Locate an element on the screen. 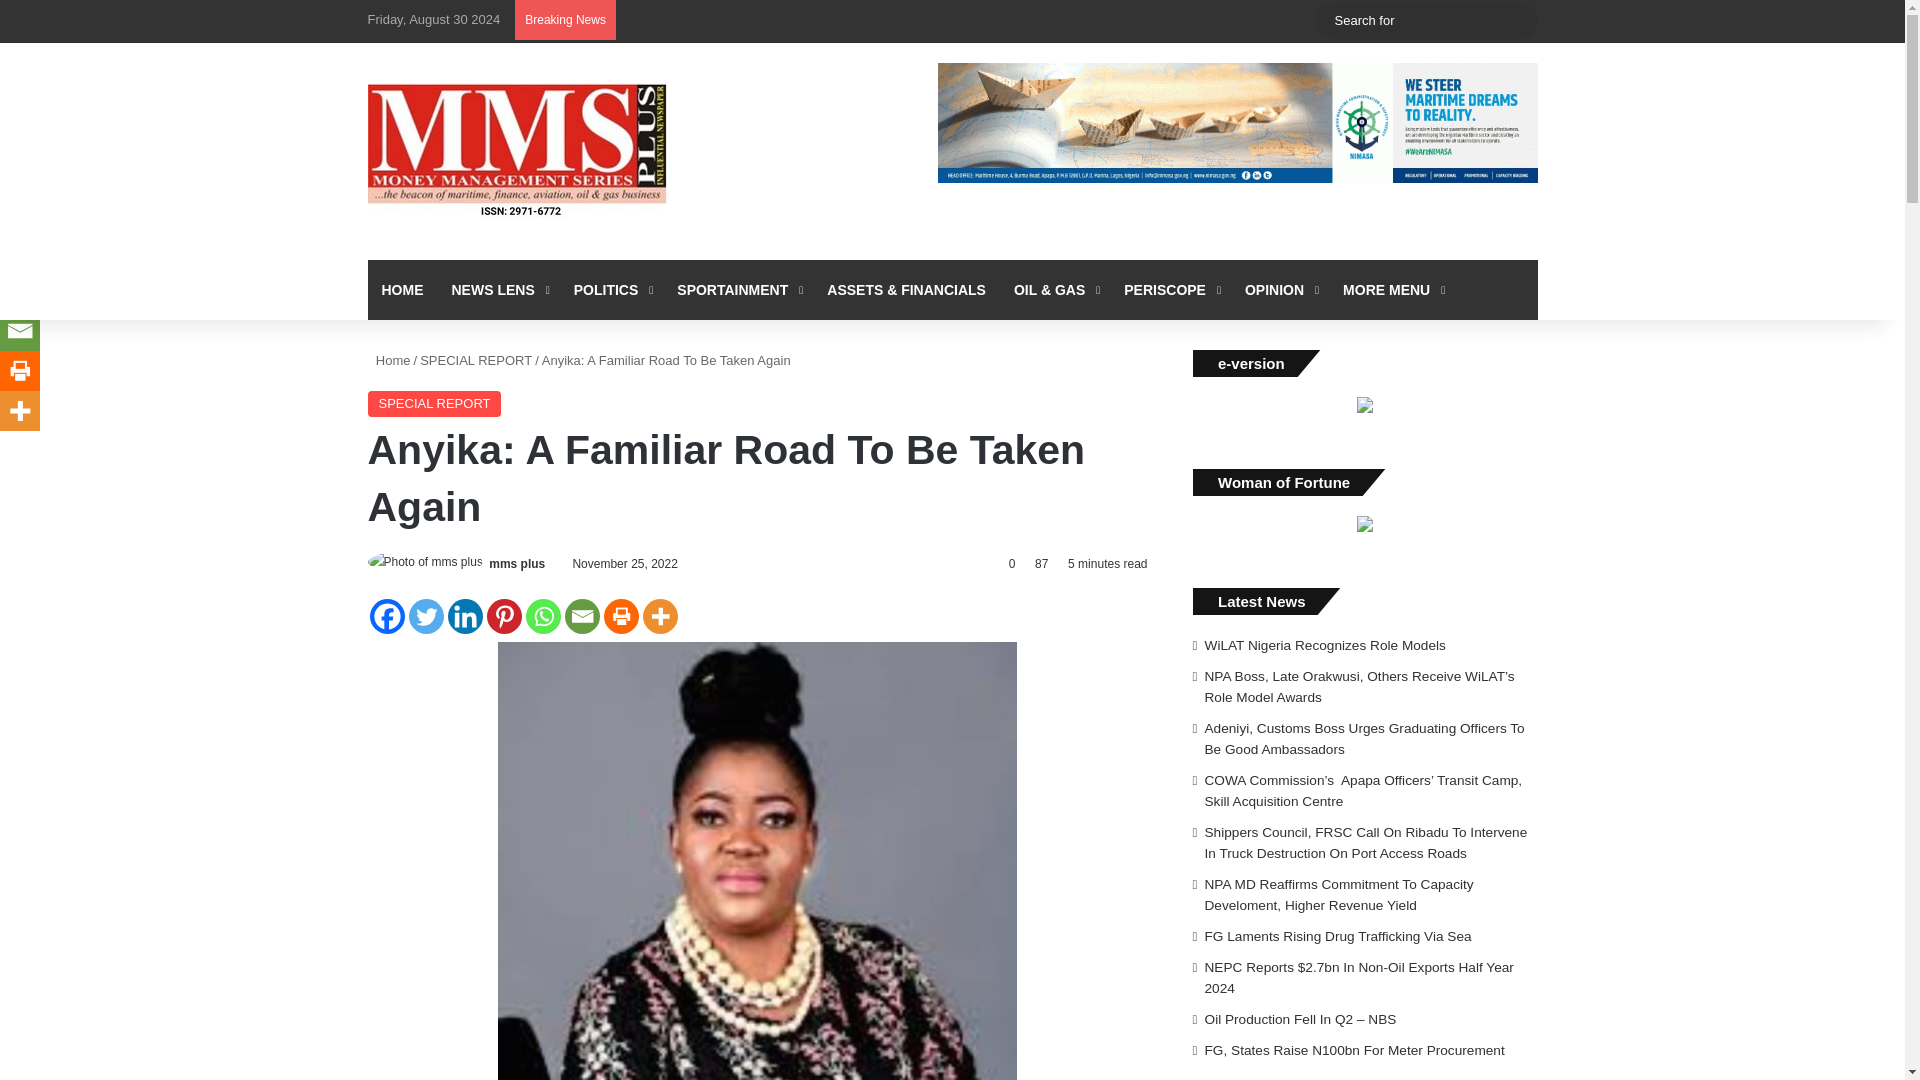 This screenshot has width=1920, height=1080. MMS PLUS NG - Maritime, Aviation, Business, Oil and Gas News is located at coordinates (518, 152).